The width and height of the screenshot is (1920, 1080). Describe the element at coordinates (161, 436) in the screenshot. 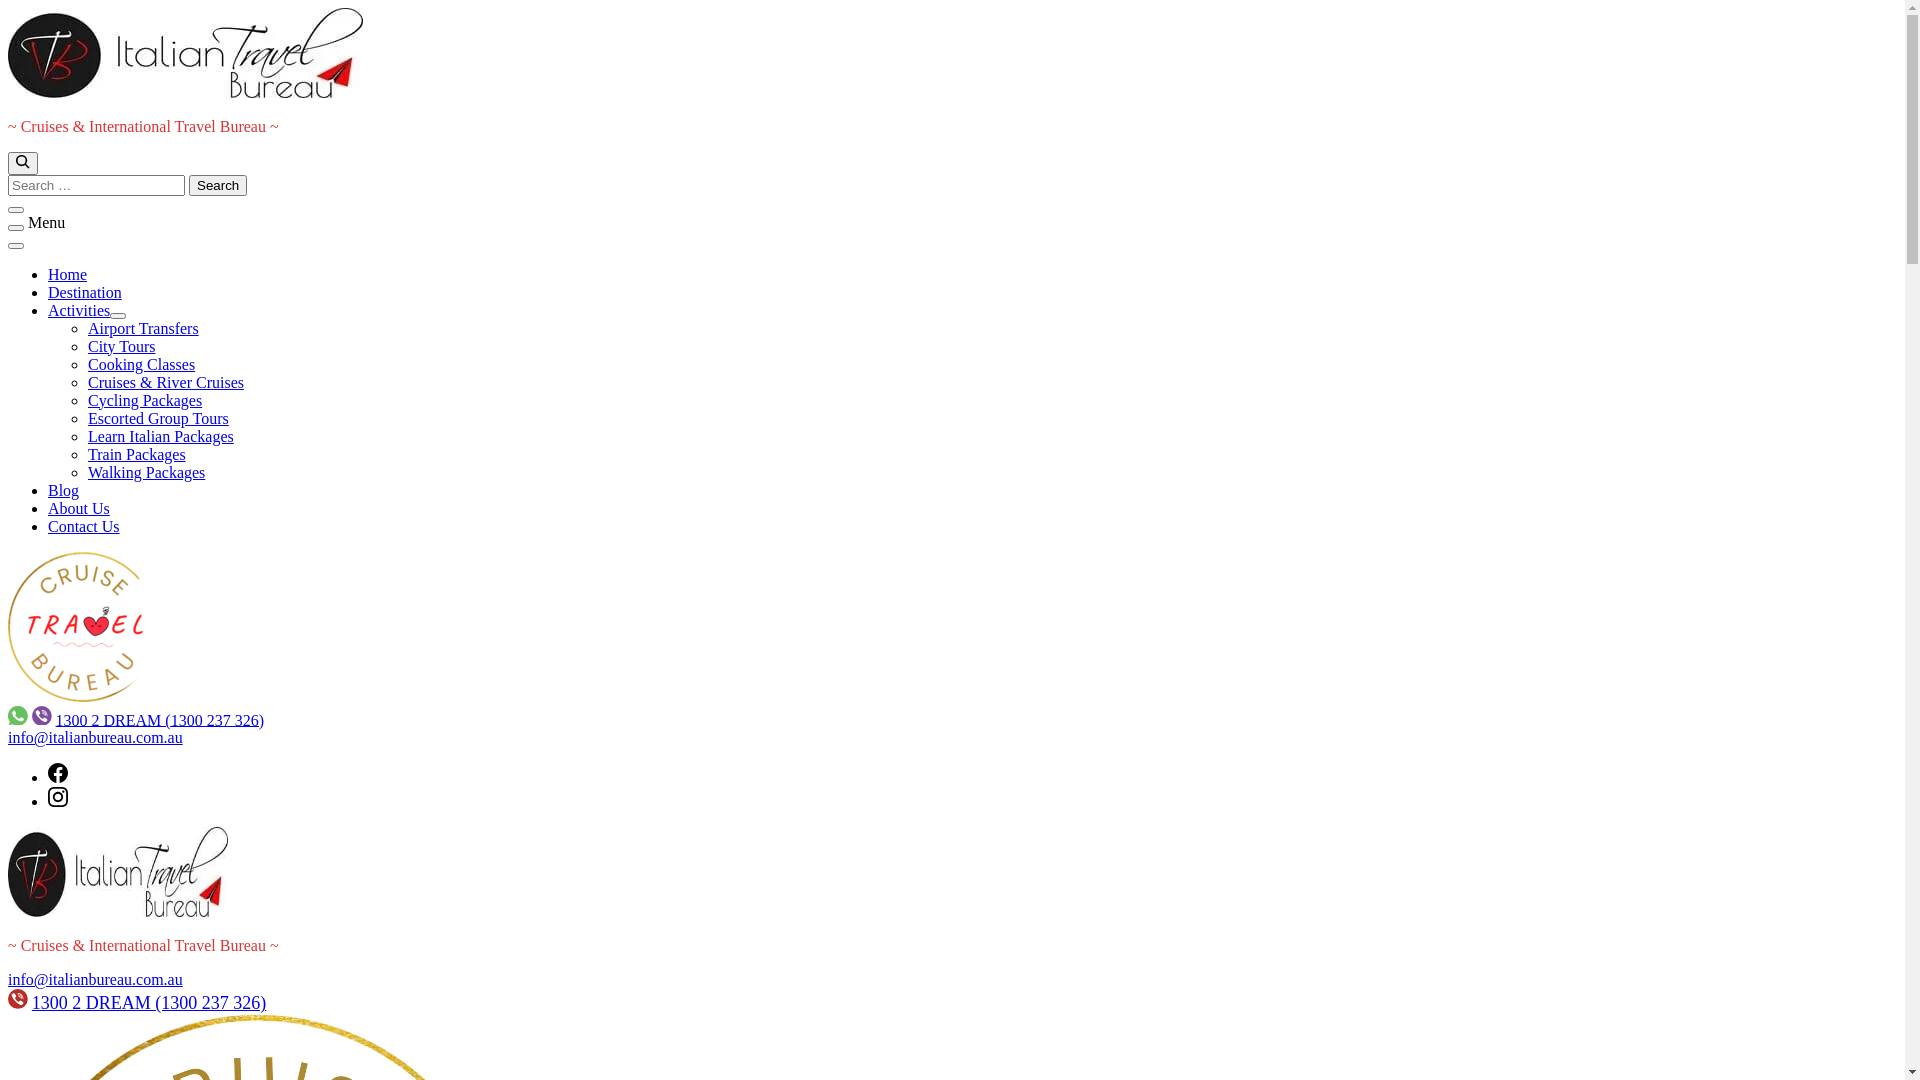

I see `Learn Italian Packages` at that location.